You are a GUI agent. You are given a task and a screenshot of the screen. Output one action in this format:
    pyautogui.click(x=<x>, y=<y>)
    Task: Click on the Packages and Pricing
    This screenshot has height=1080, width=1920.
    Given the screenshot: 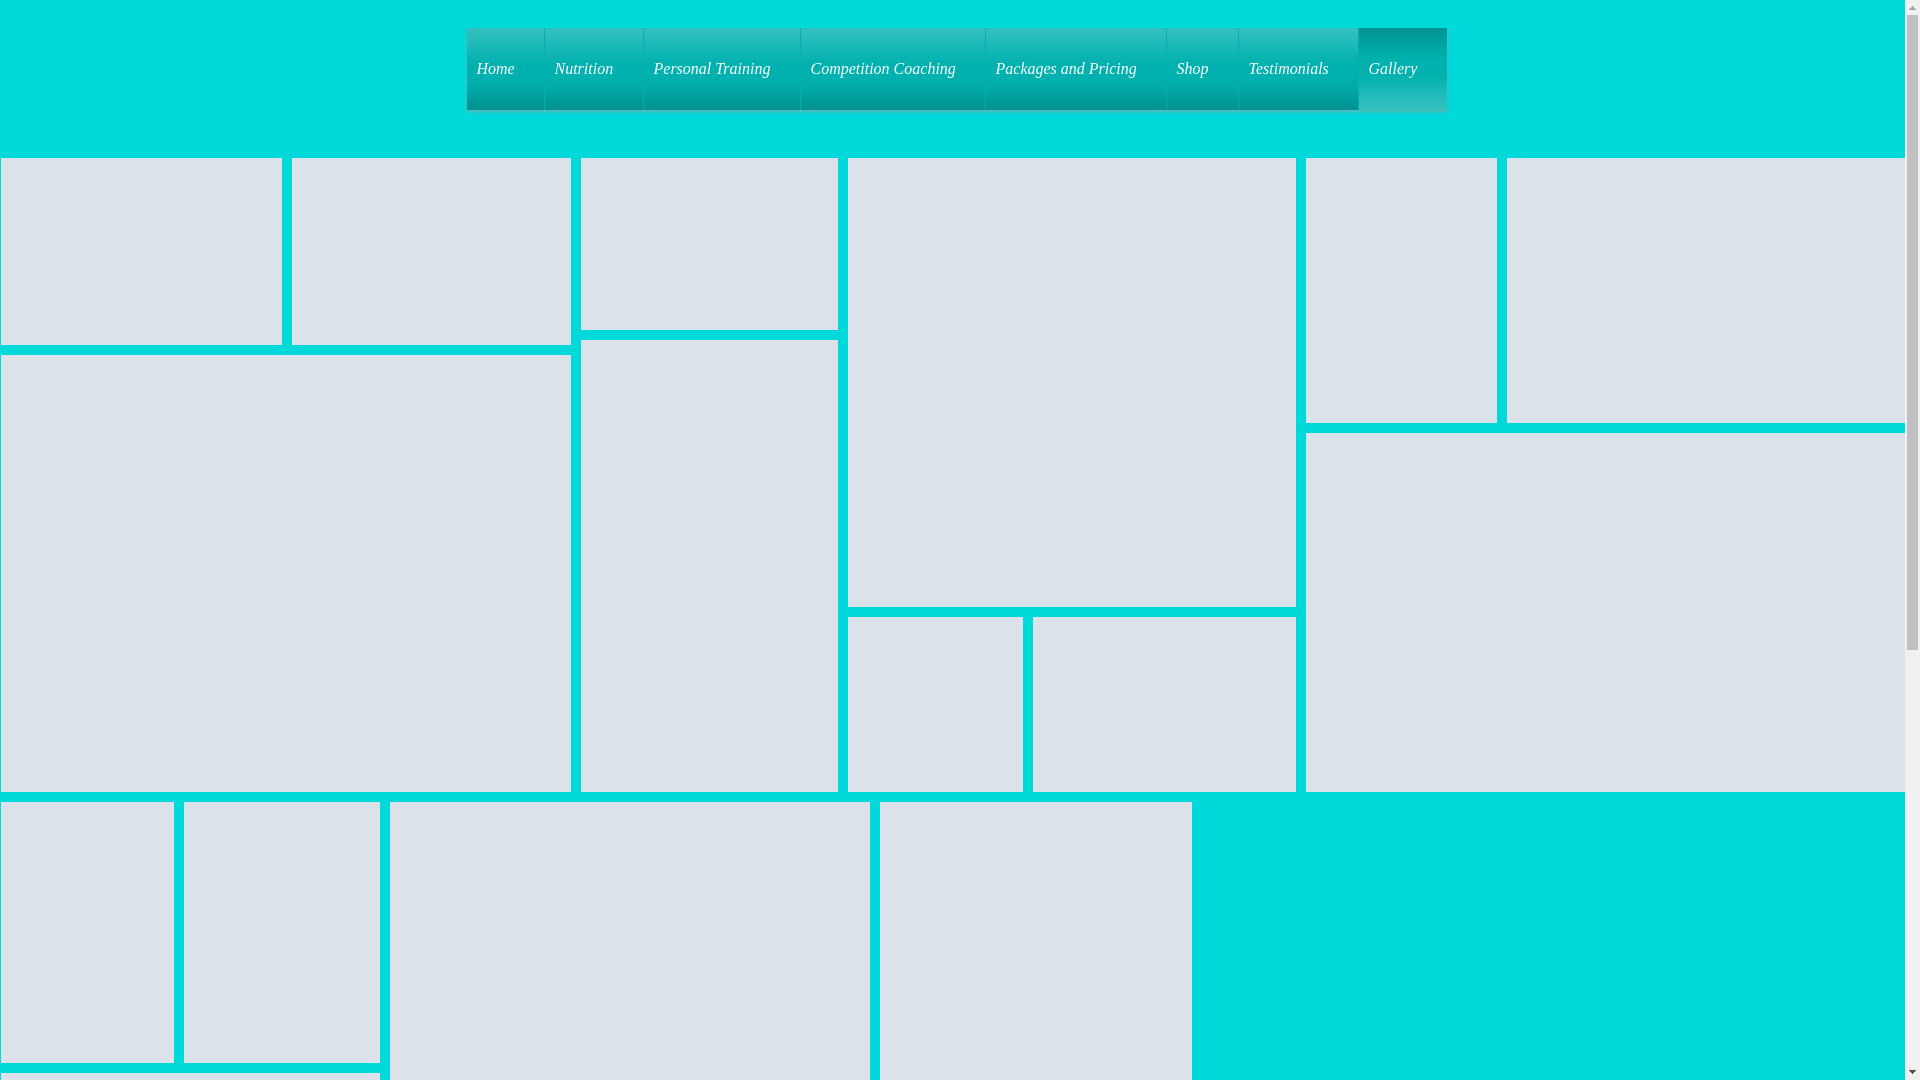 What is the action you would take?
    pyautogui.click(x=1076, y=69)
    